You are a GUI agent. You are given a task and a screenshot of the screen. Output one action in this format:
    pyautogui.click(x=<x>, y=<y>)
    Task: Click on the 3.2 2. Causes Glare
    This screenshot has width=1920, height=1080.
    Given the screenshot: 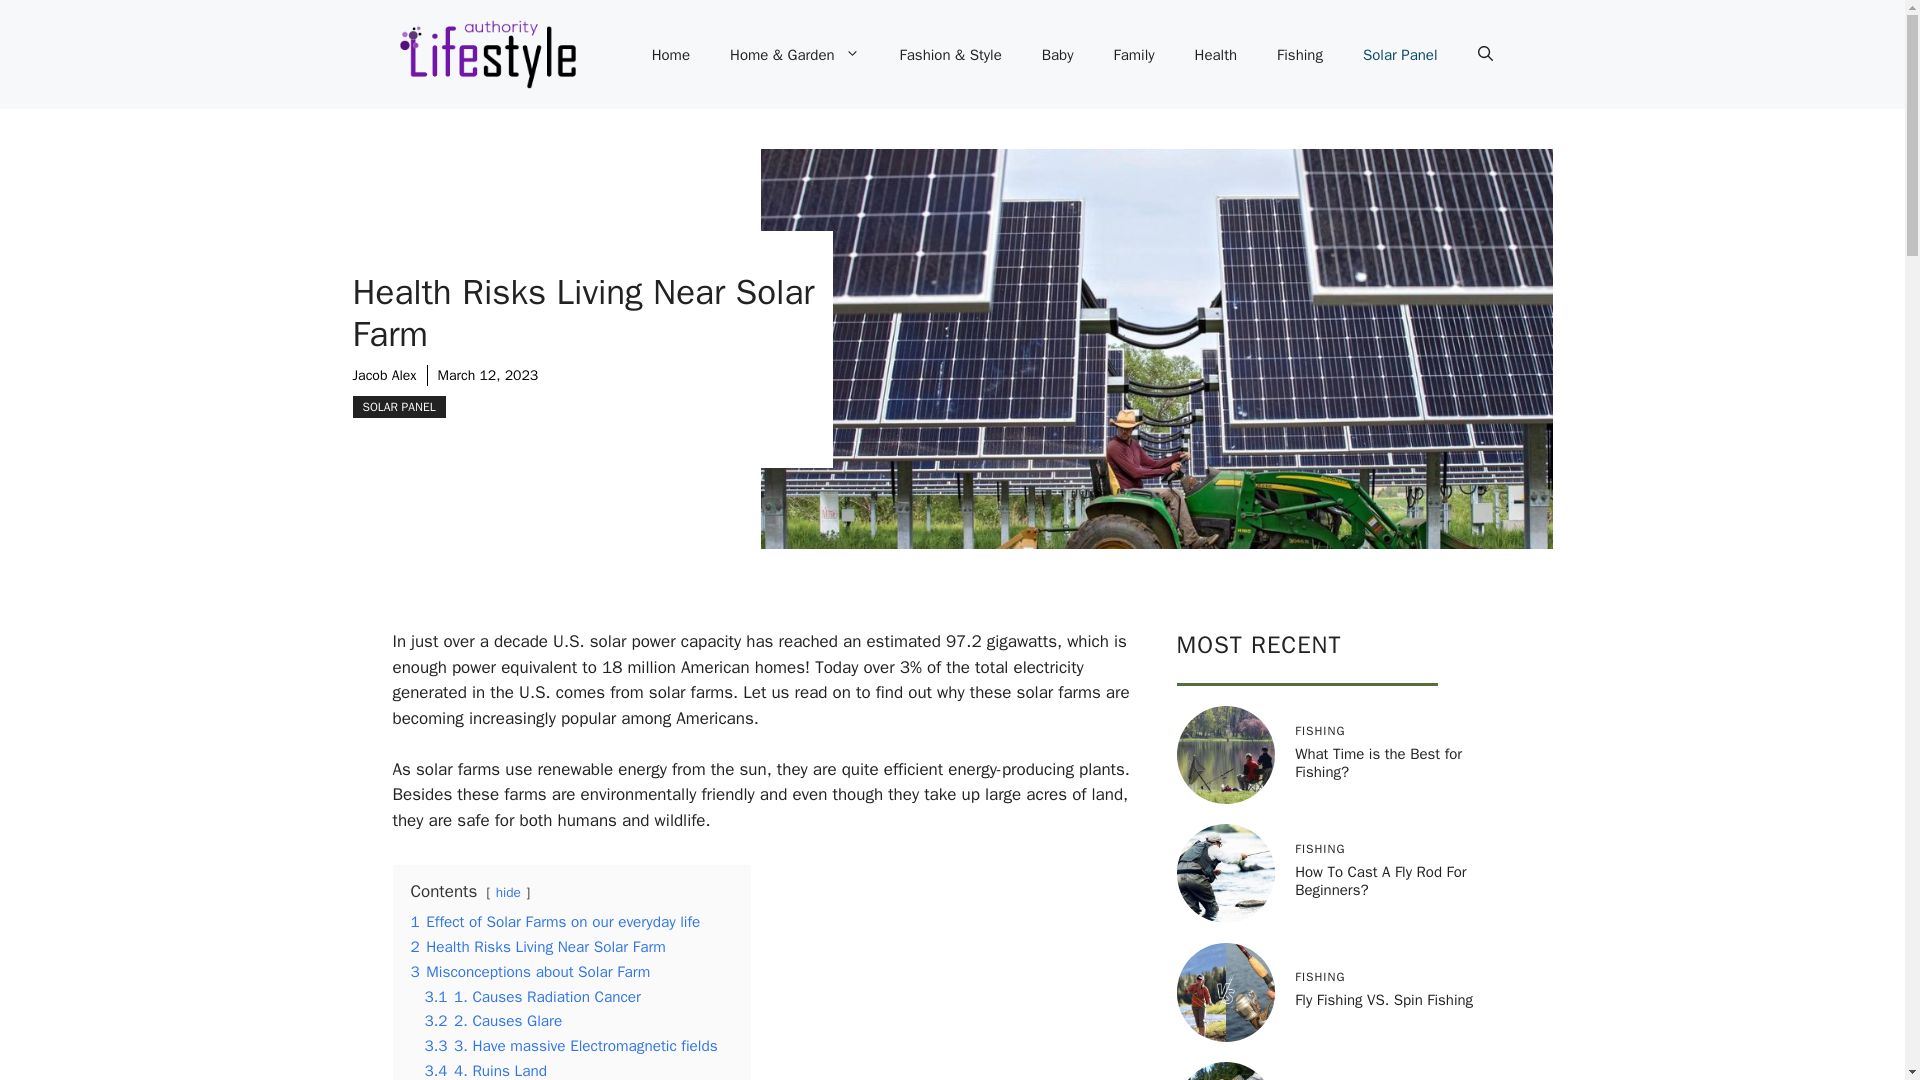 What is the action you would take?
    pyautogui.click(x=493, y=1020)
    